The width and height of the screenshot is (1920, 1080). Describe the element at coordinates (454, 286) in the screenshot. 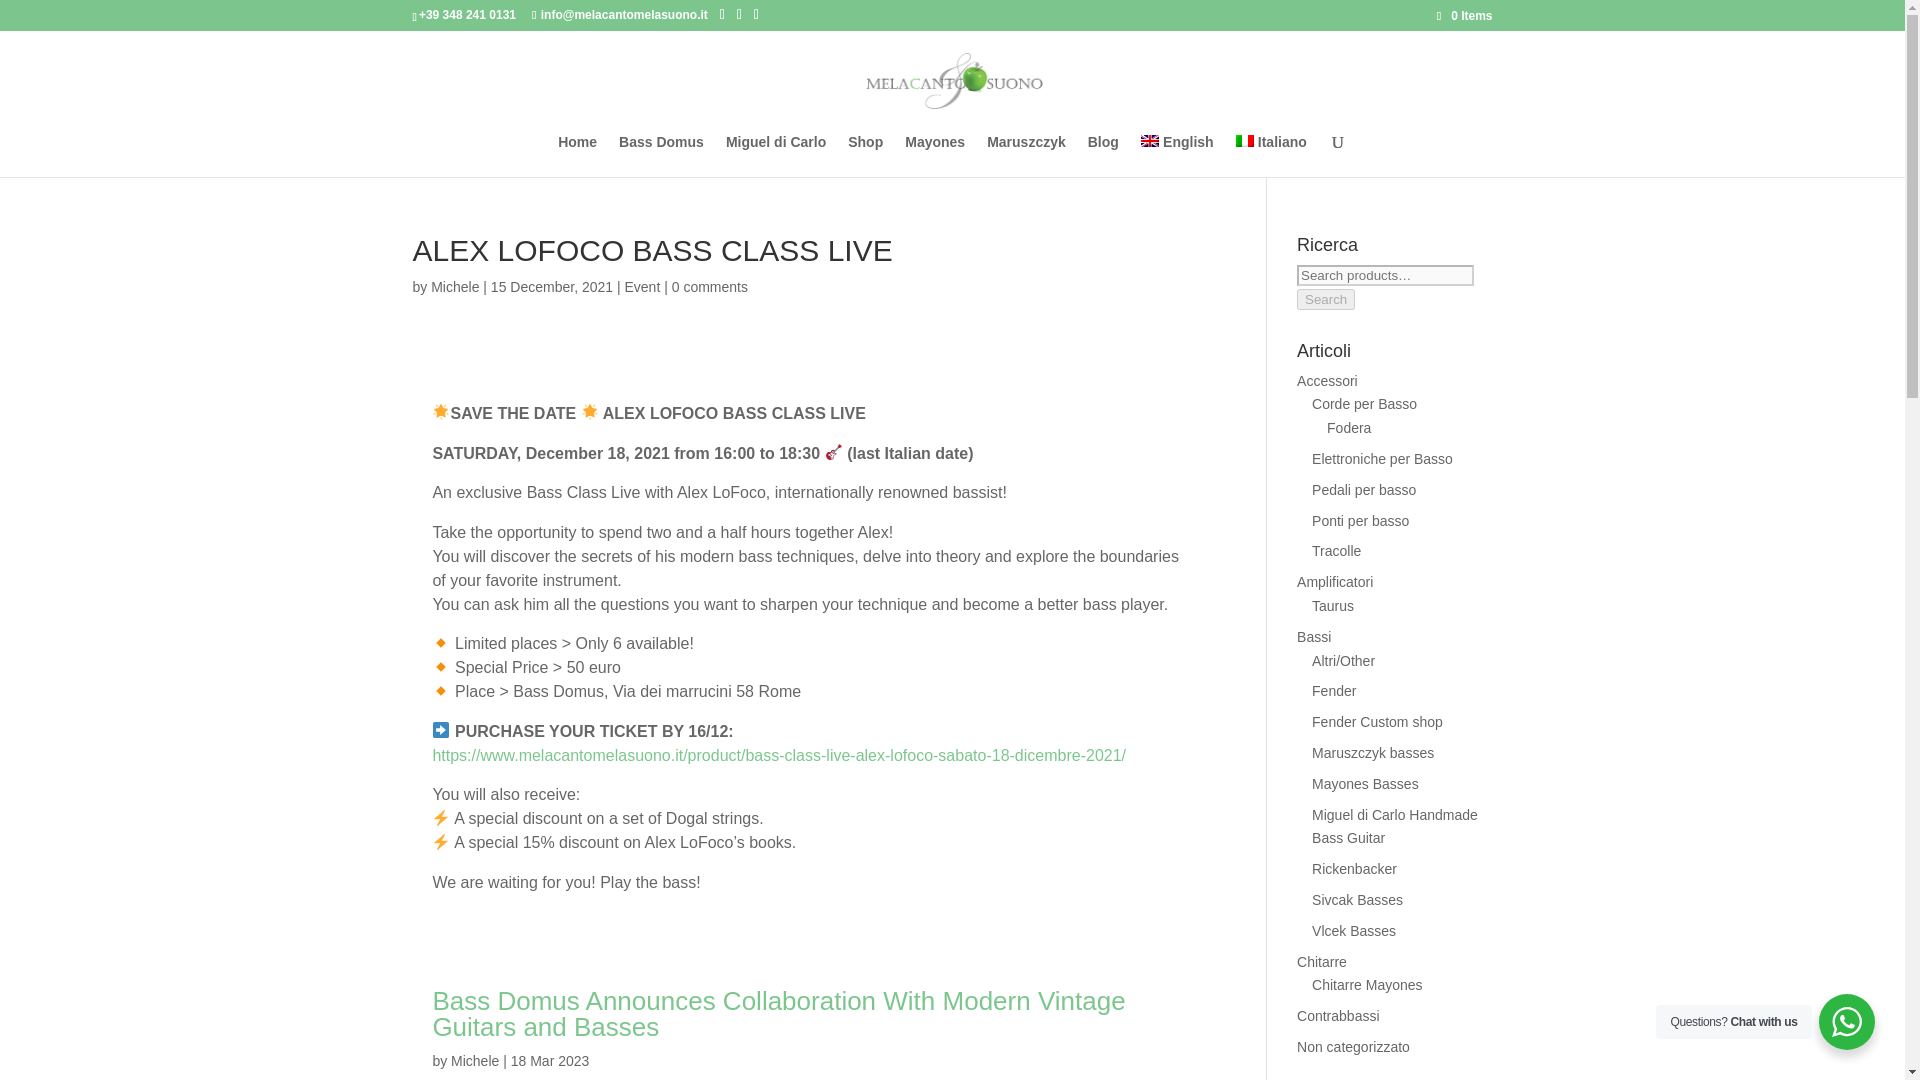

I see `Posts by Michele` at that location.